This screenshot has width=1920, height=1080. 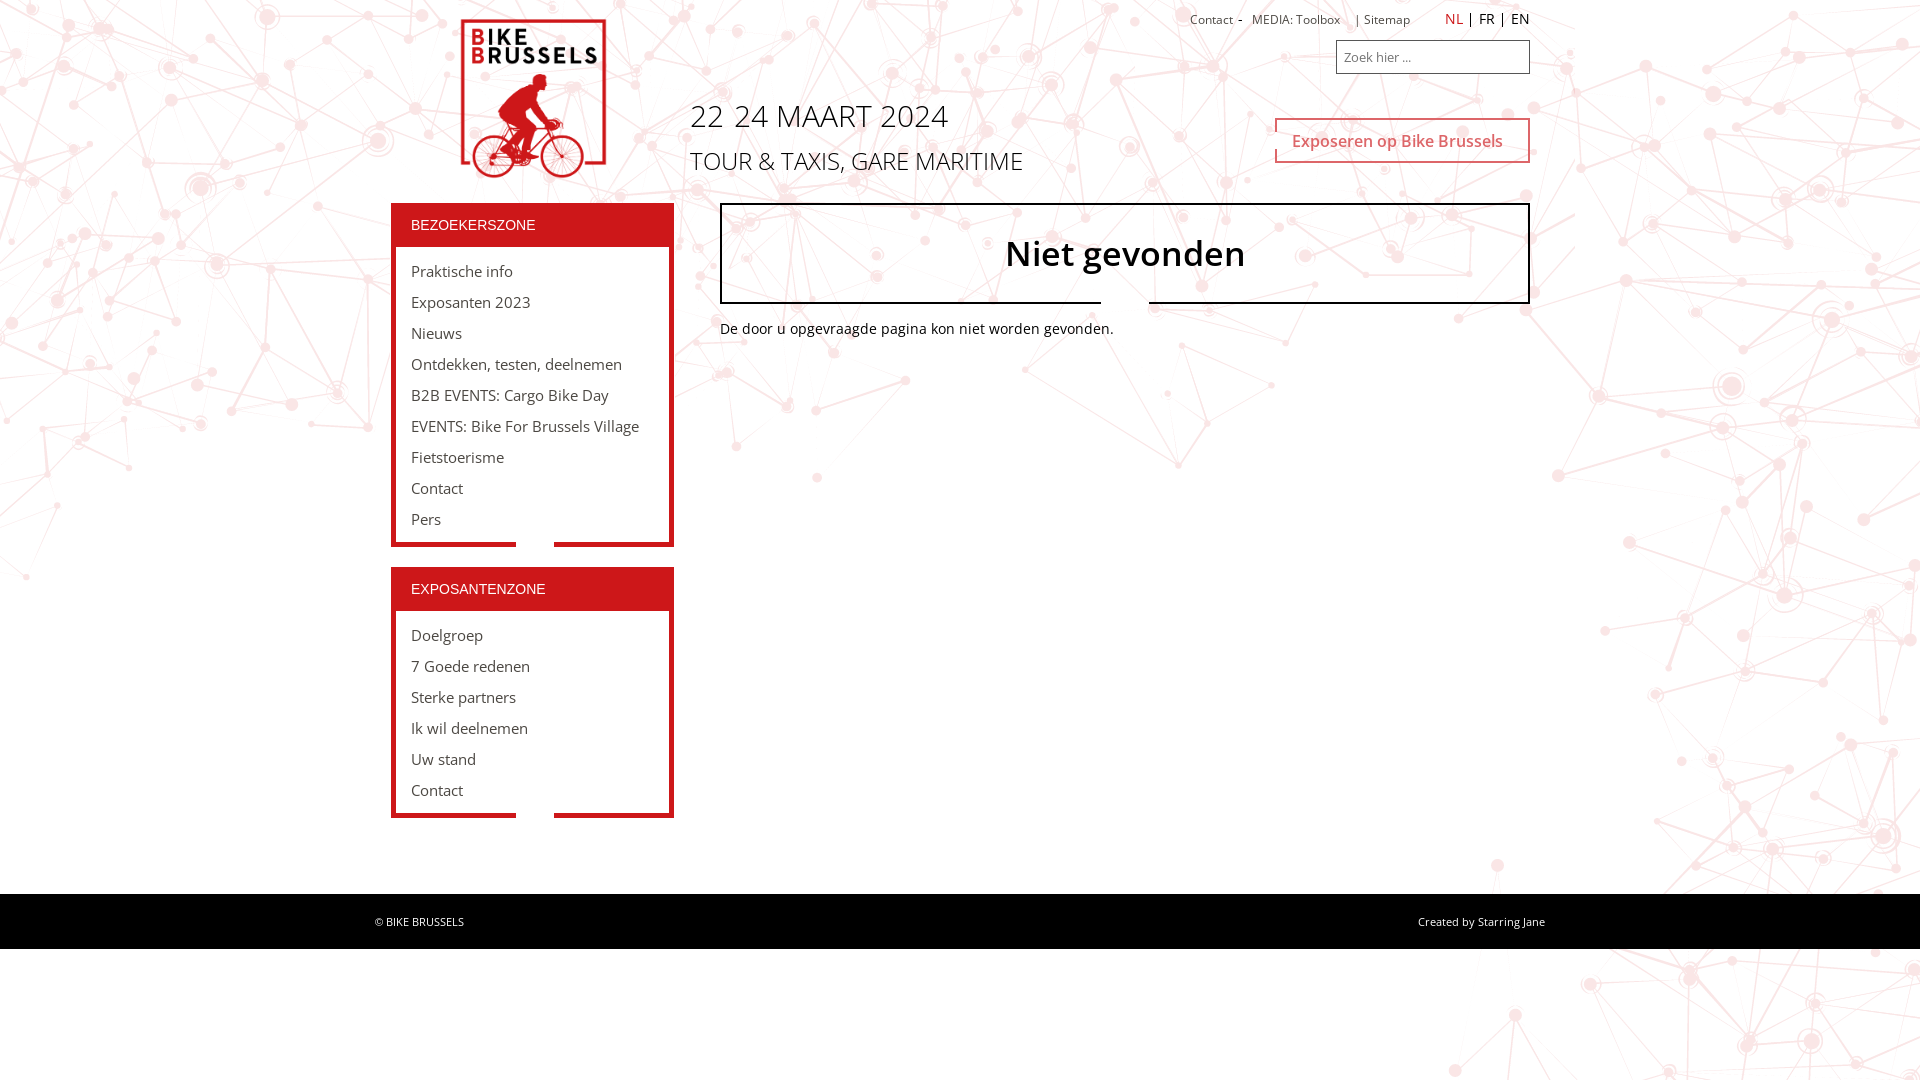 I want to click on FR, so click(x=1487, y=19).